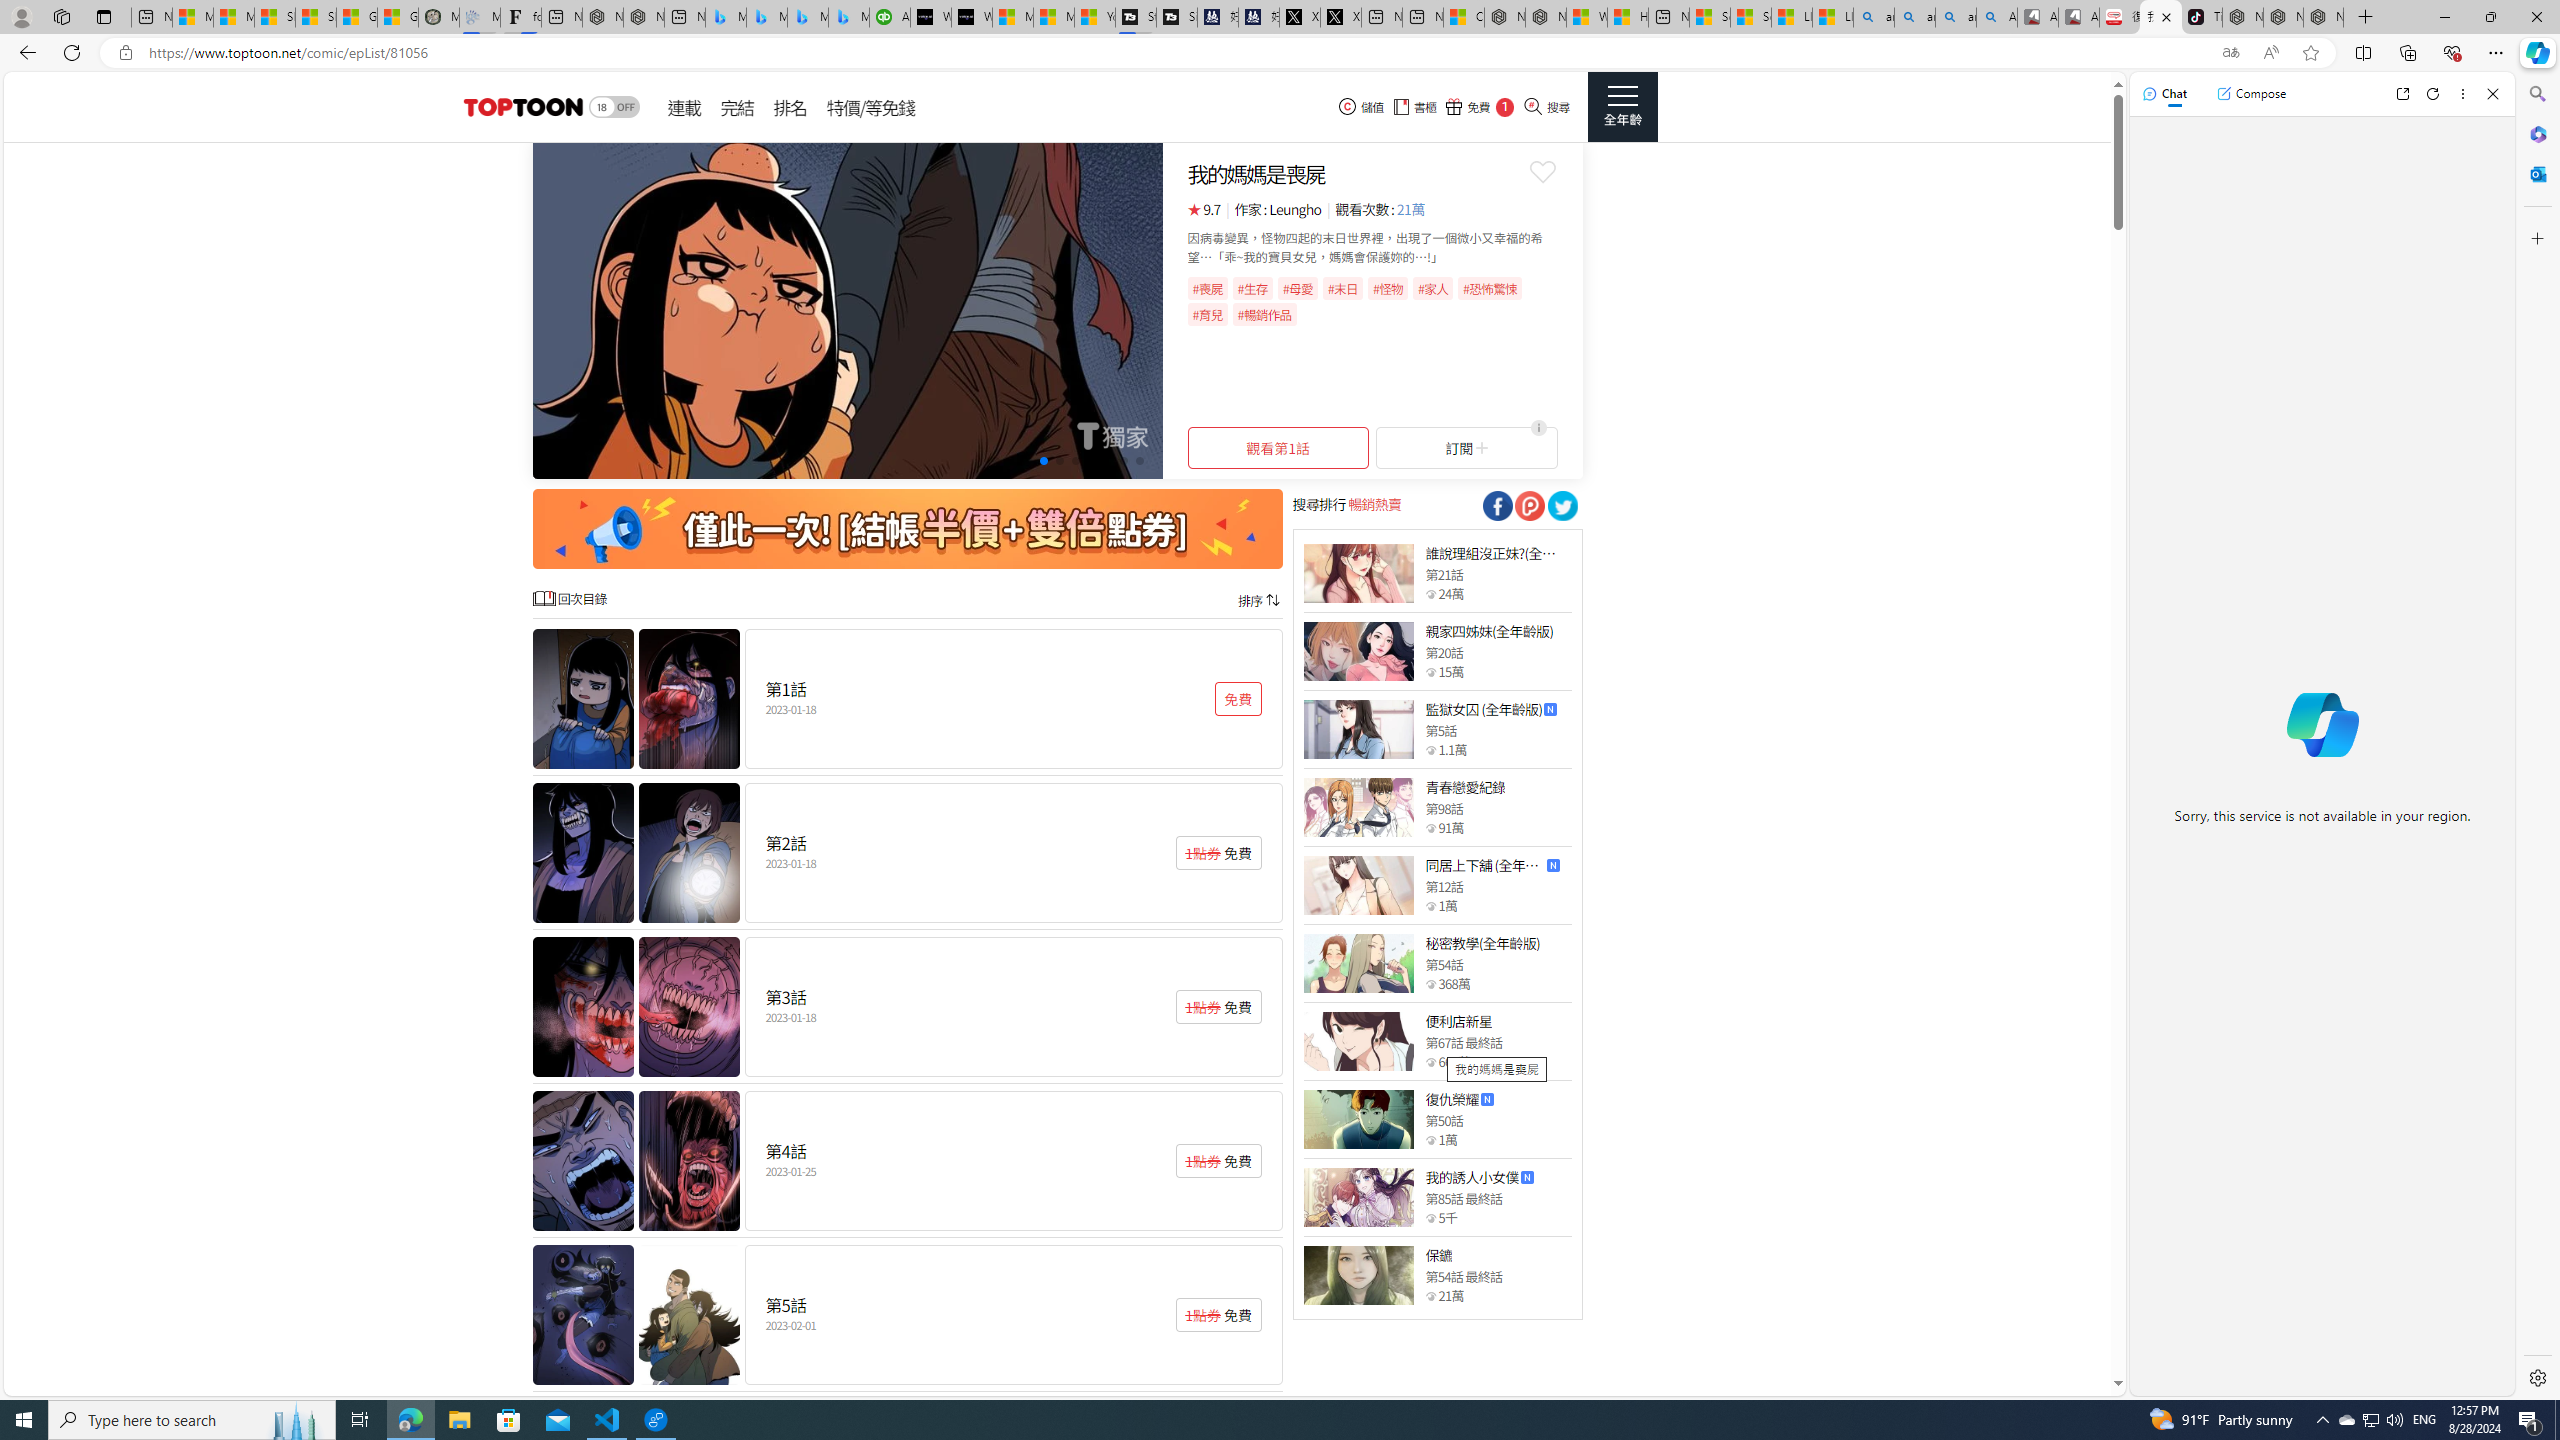 Image resolution: width=2560 pixels, height=1440 pixels. I want to click on More options, so click(2464, 94).